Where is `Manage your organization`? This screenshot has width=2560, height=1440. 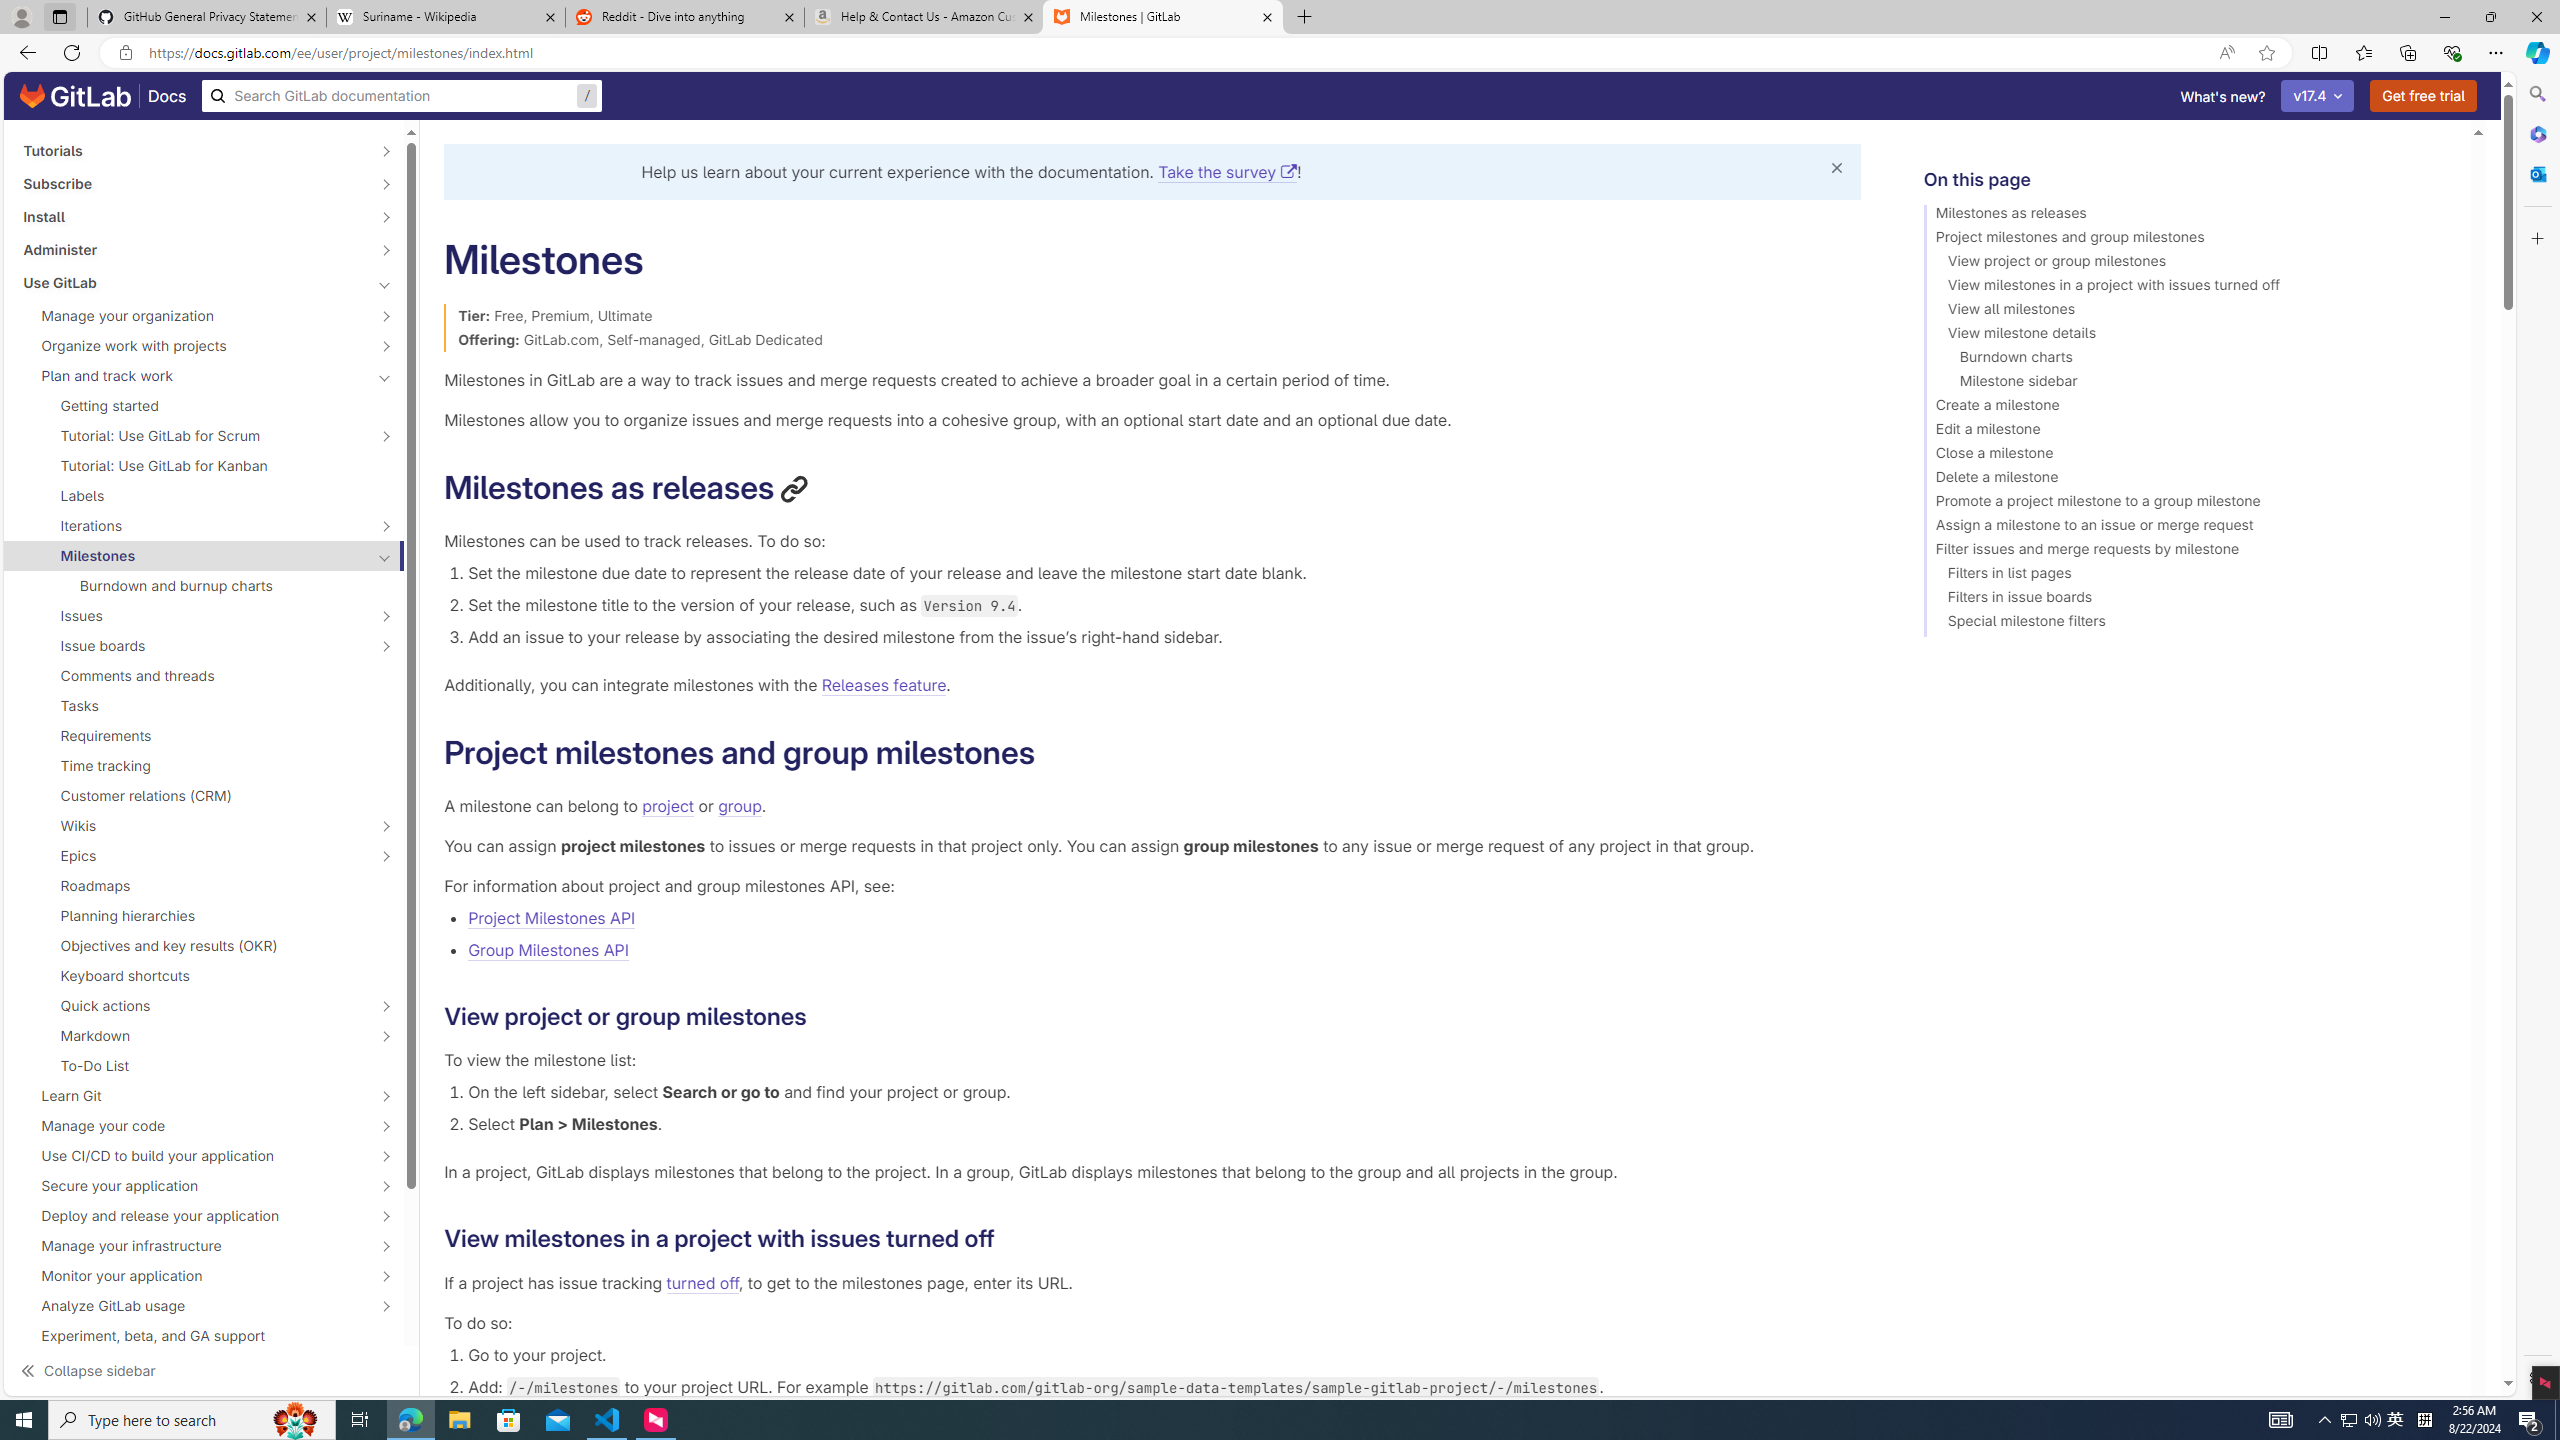
Manage your organization is located at coordinates (193, 316).